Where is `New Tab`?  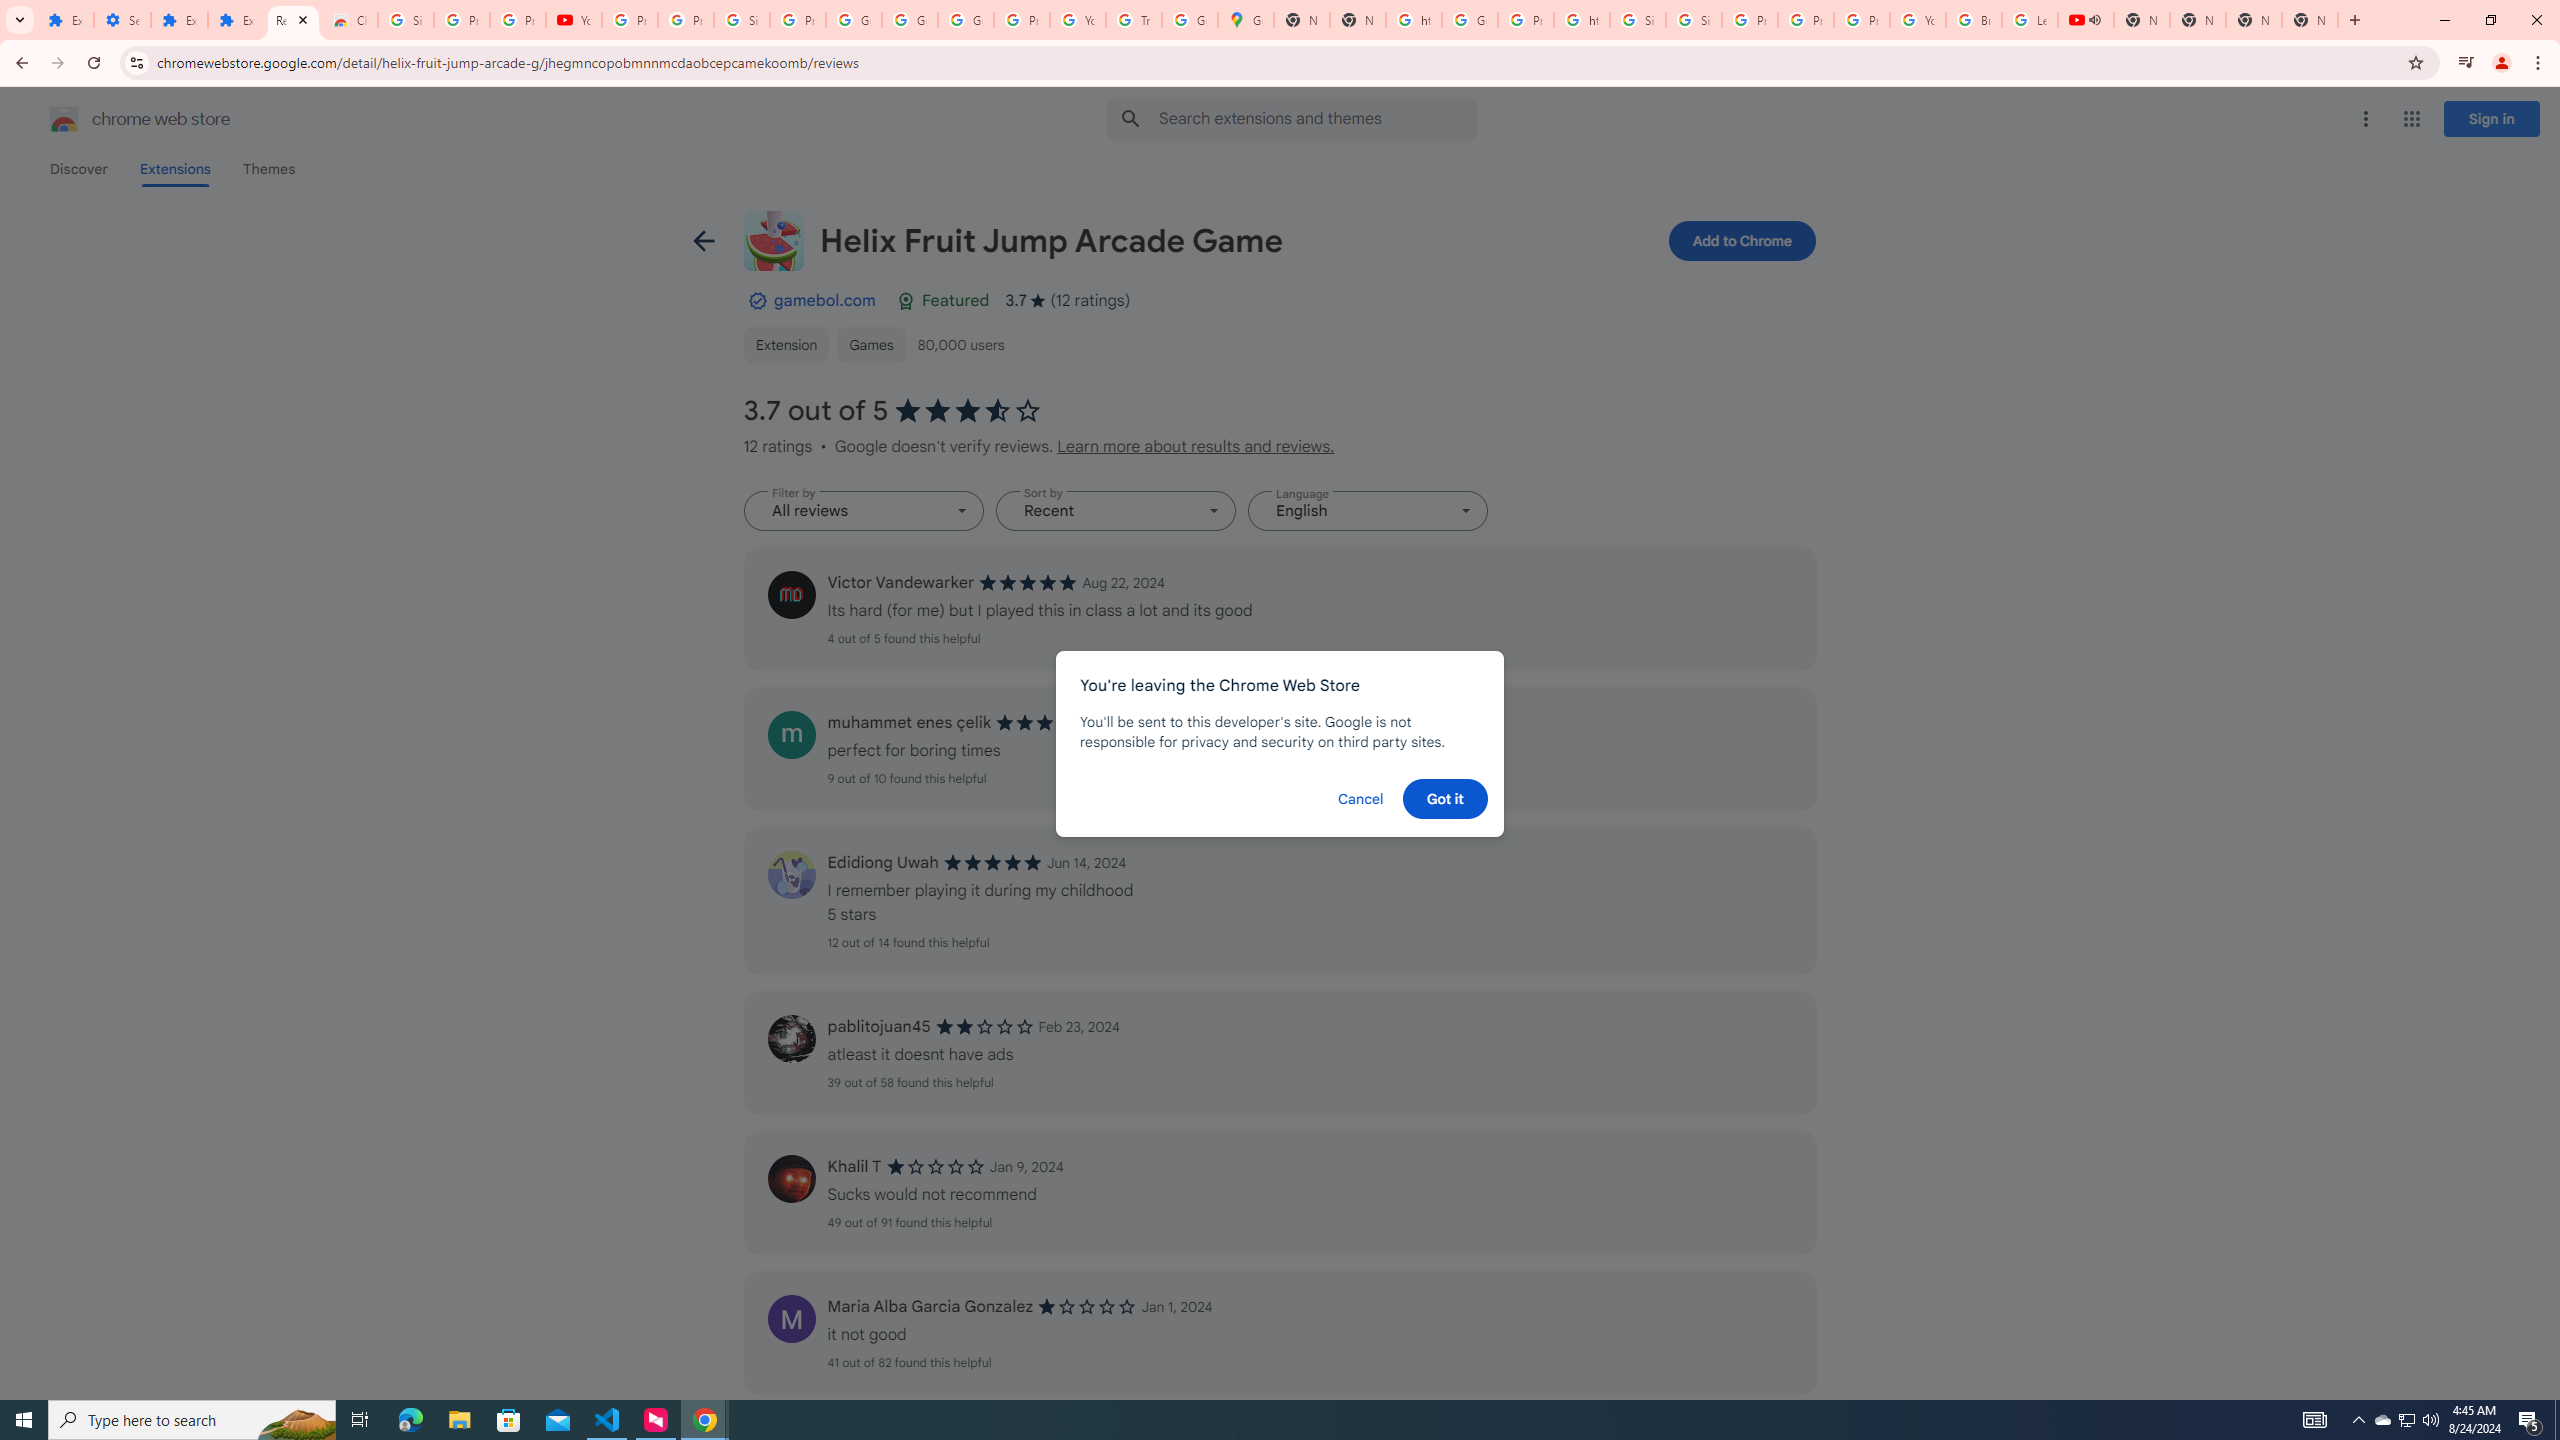 New Tab is located at coordinates (2254, 20).